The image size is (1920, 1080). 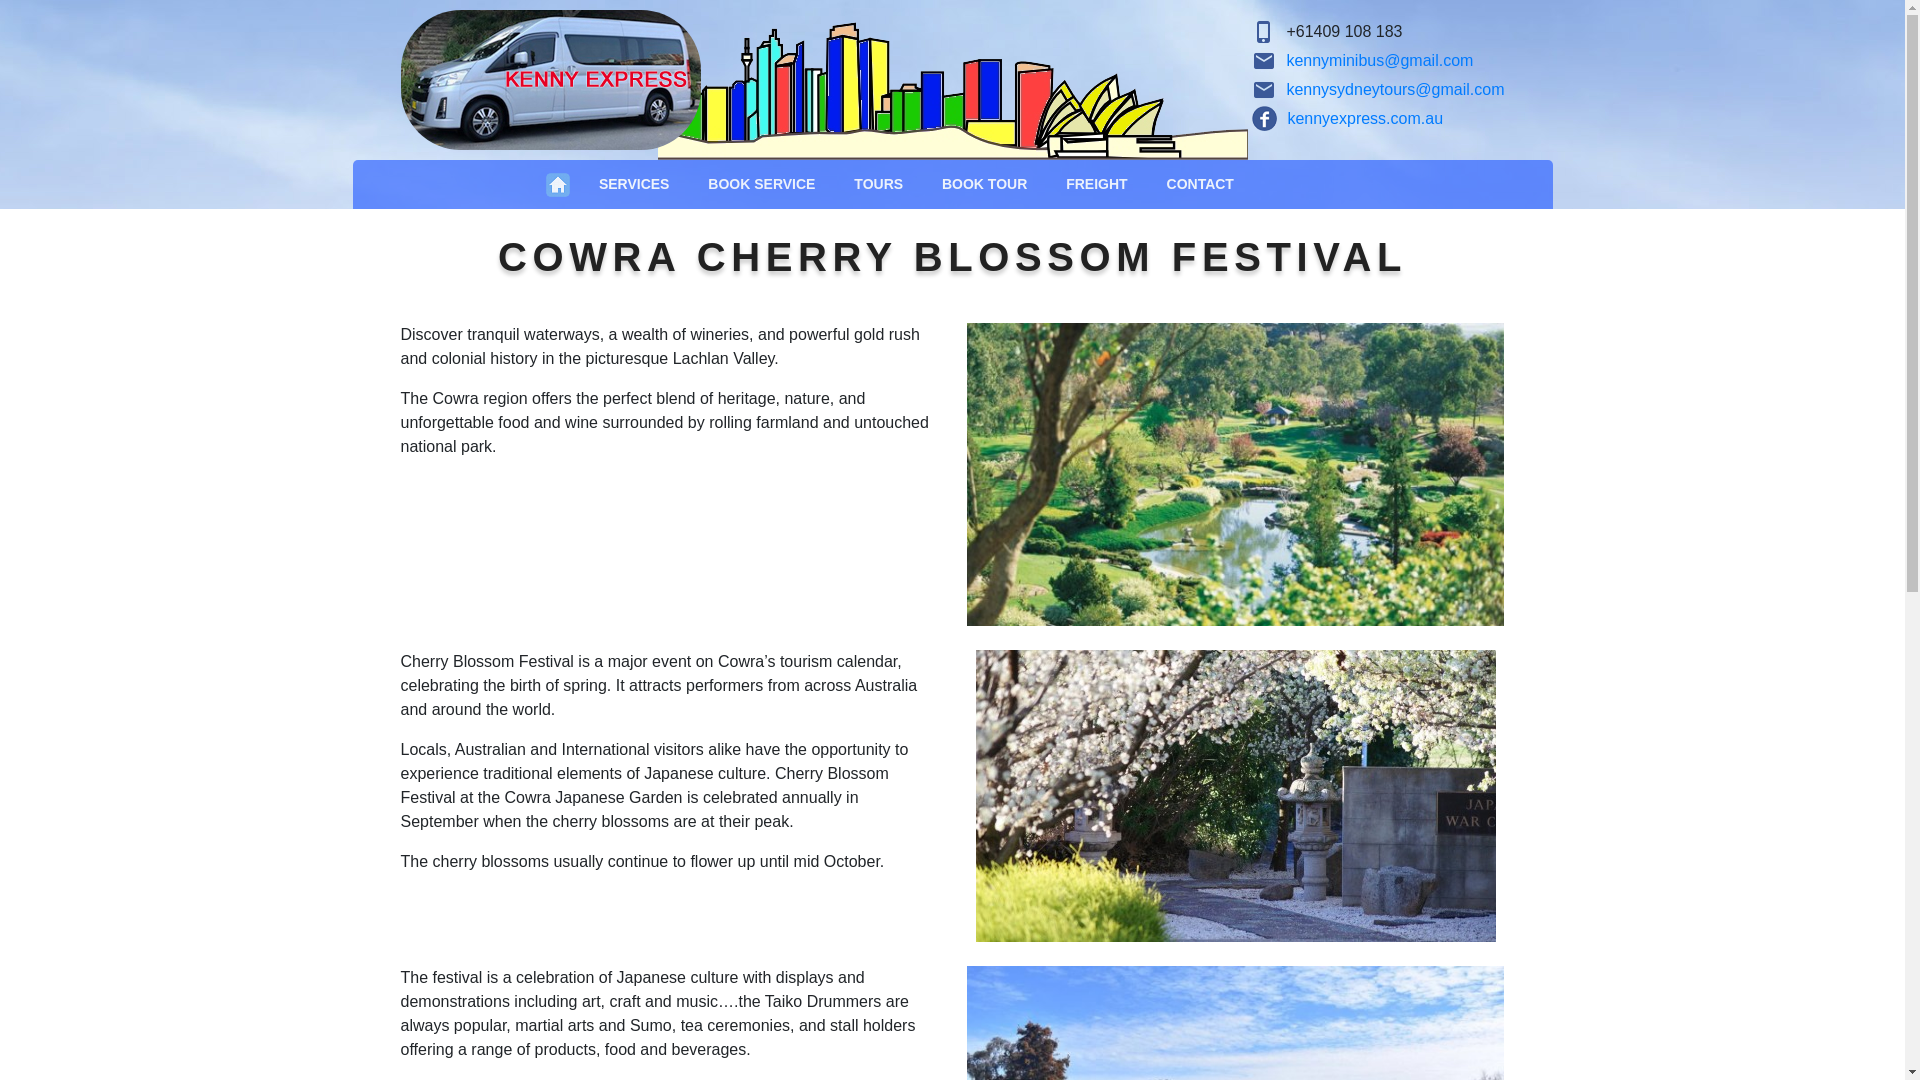 What do you see at coordinates (634, 184) in the screenshot?
I see `SERVICES` at bounding box center [634, 184].